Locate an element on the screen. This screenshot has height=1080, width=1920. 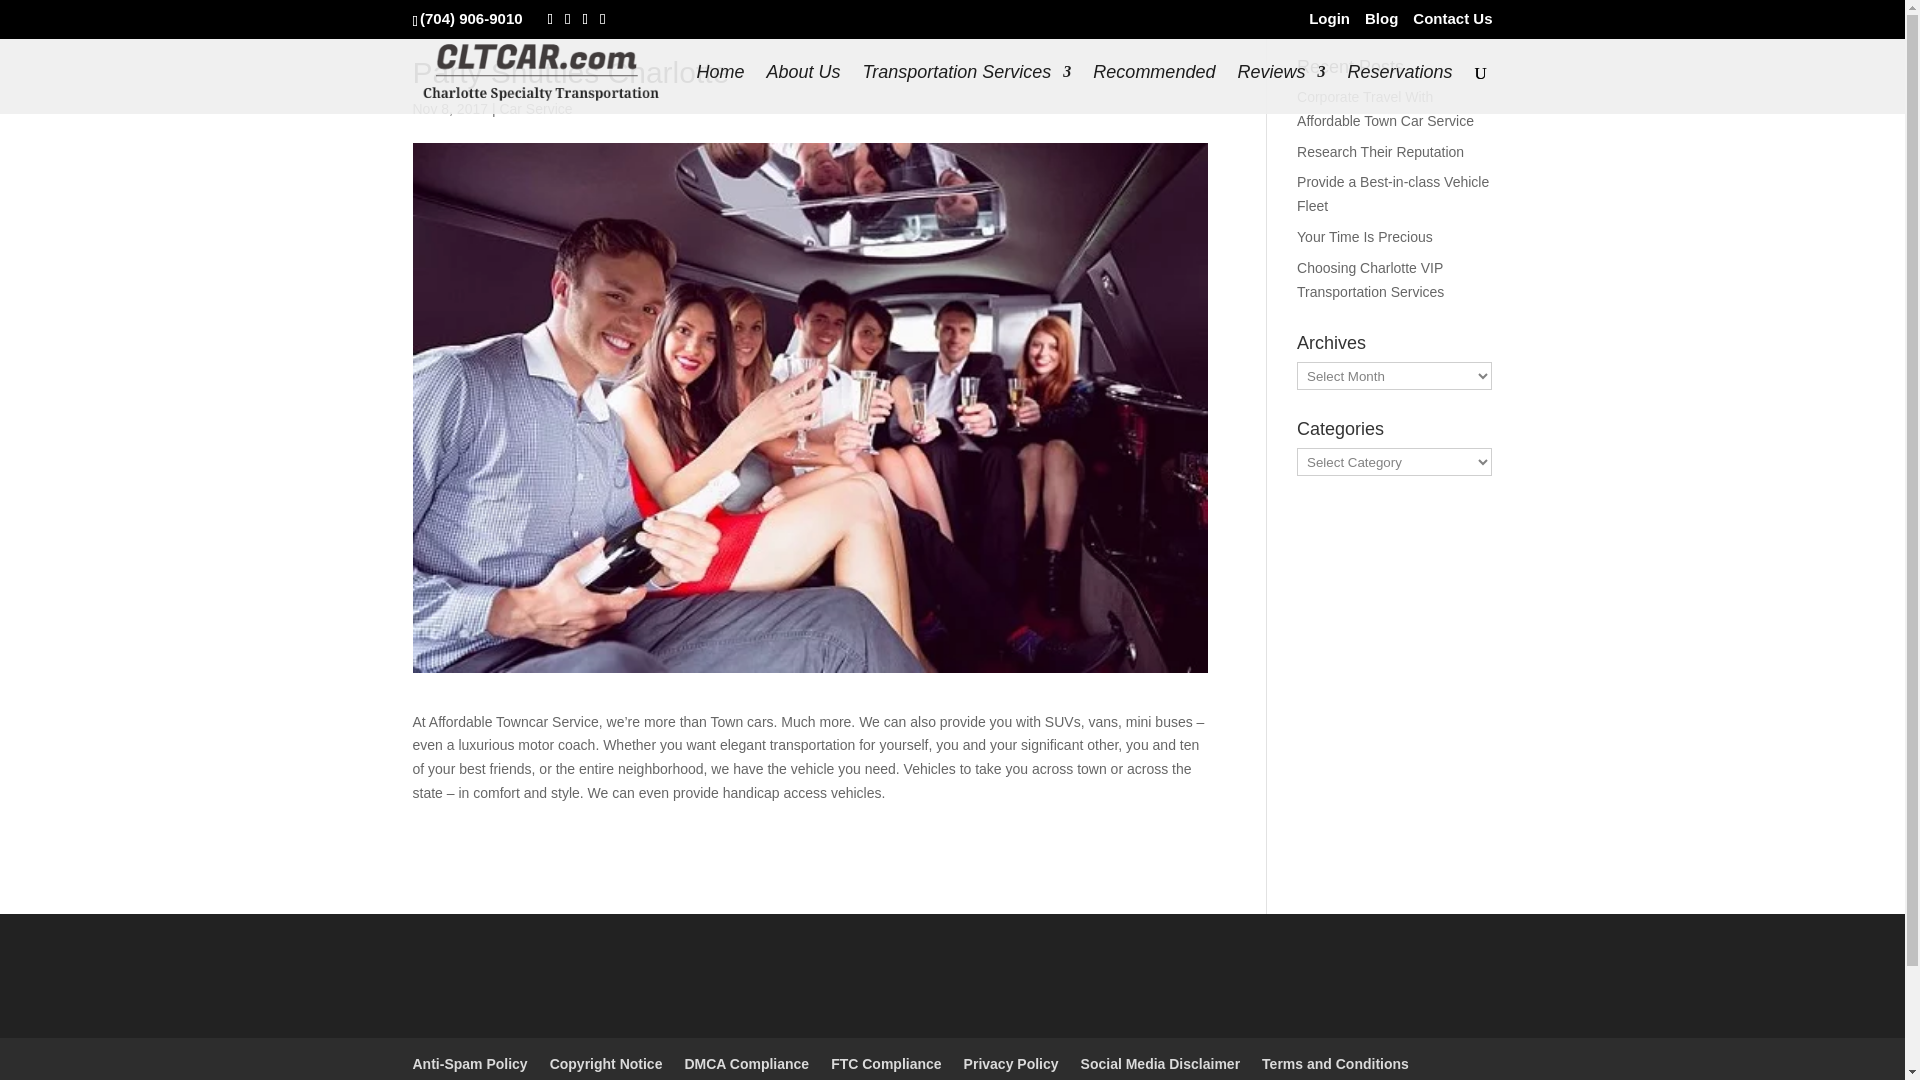
Provide a Best-in-class Vehicle Fleet is located at coordinates (1393, 193).